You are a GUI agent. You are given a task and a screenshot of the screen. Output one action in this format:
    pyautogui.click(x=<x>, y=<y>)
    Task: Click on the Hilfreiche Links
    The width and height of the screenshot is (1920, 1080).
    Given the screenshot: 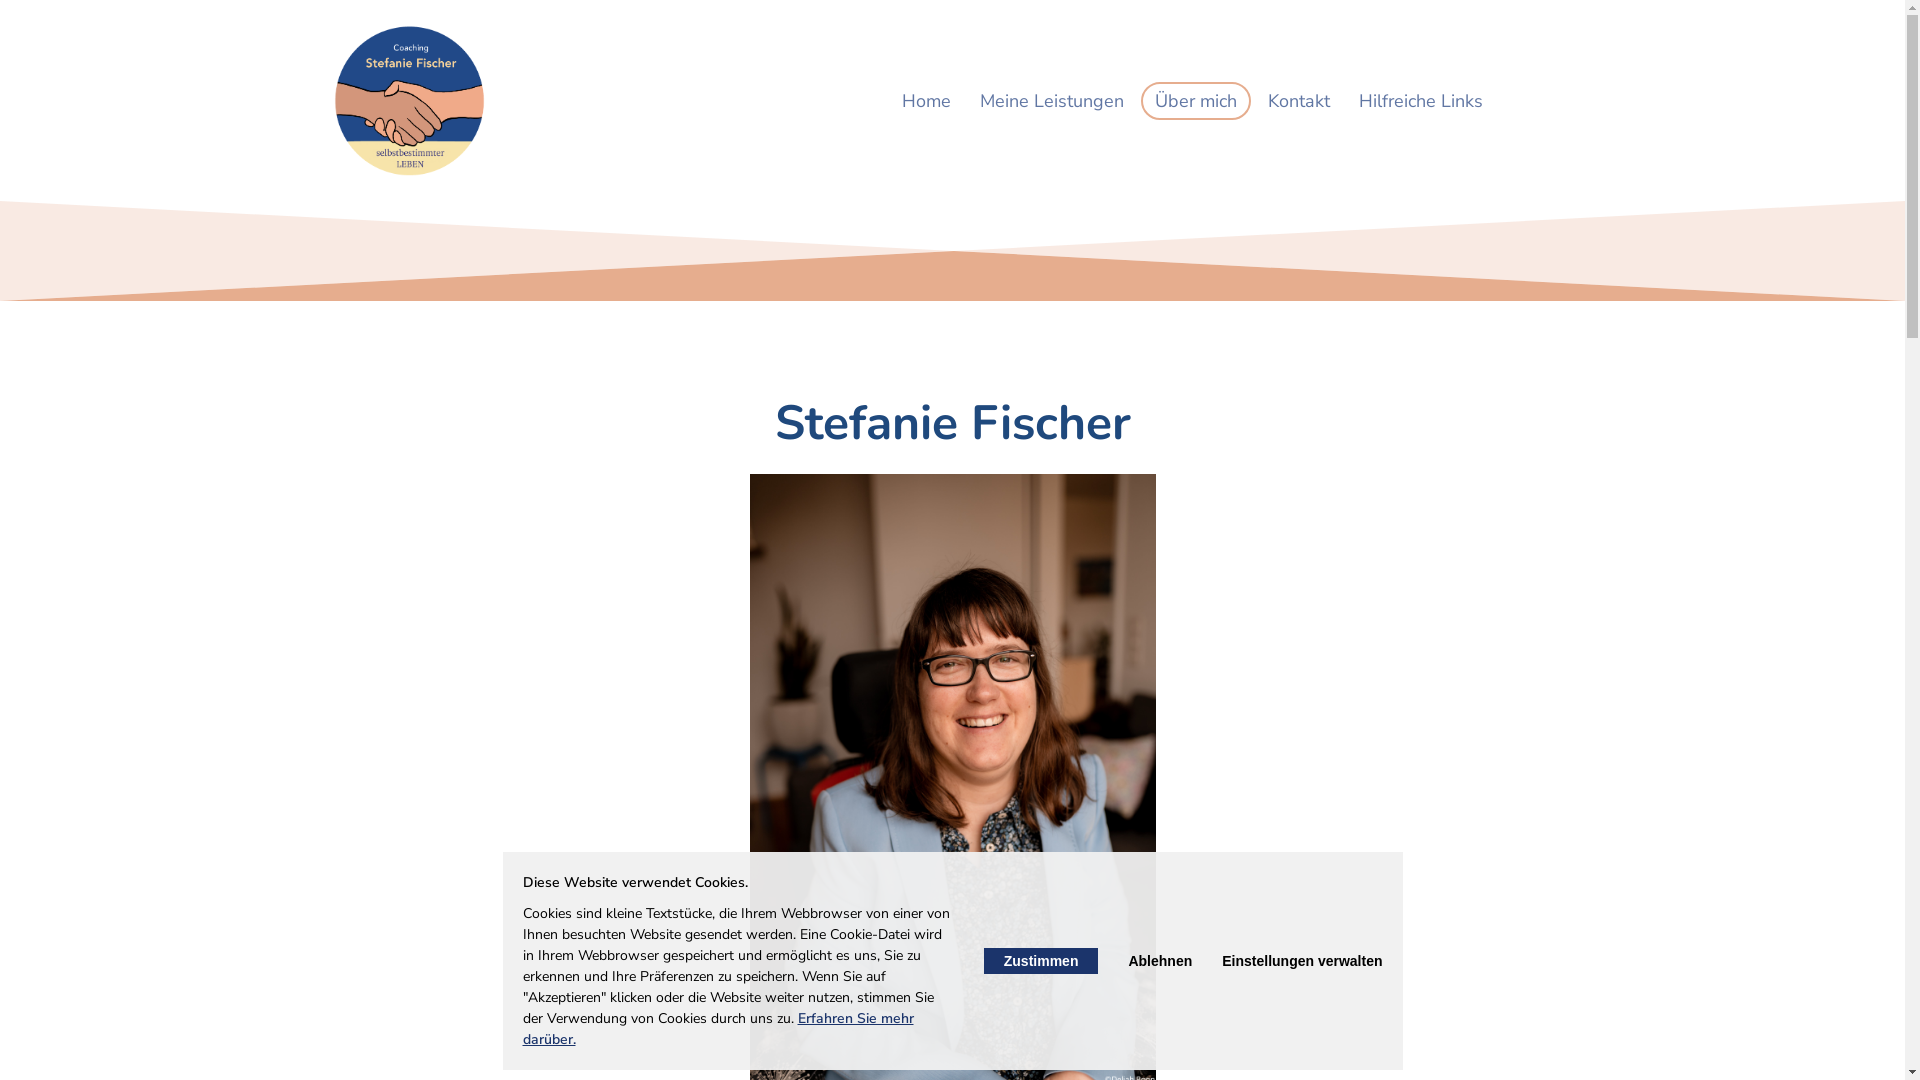 What is the action you would take?
    pyautogui.click(x=1421, y=101)
    